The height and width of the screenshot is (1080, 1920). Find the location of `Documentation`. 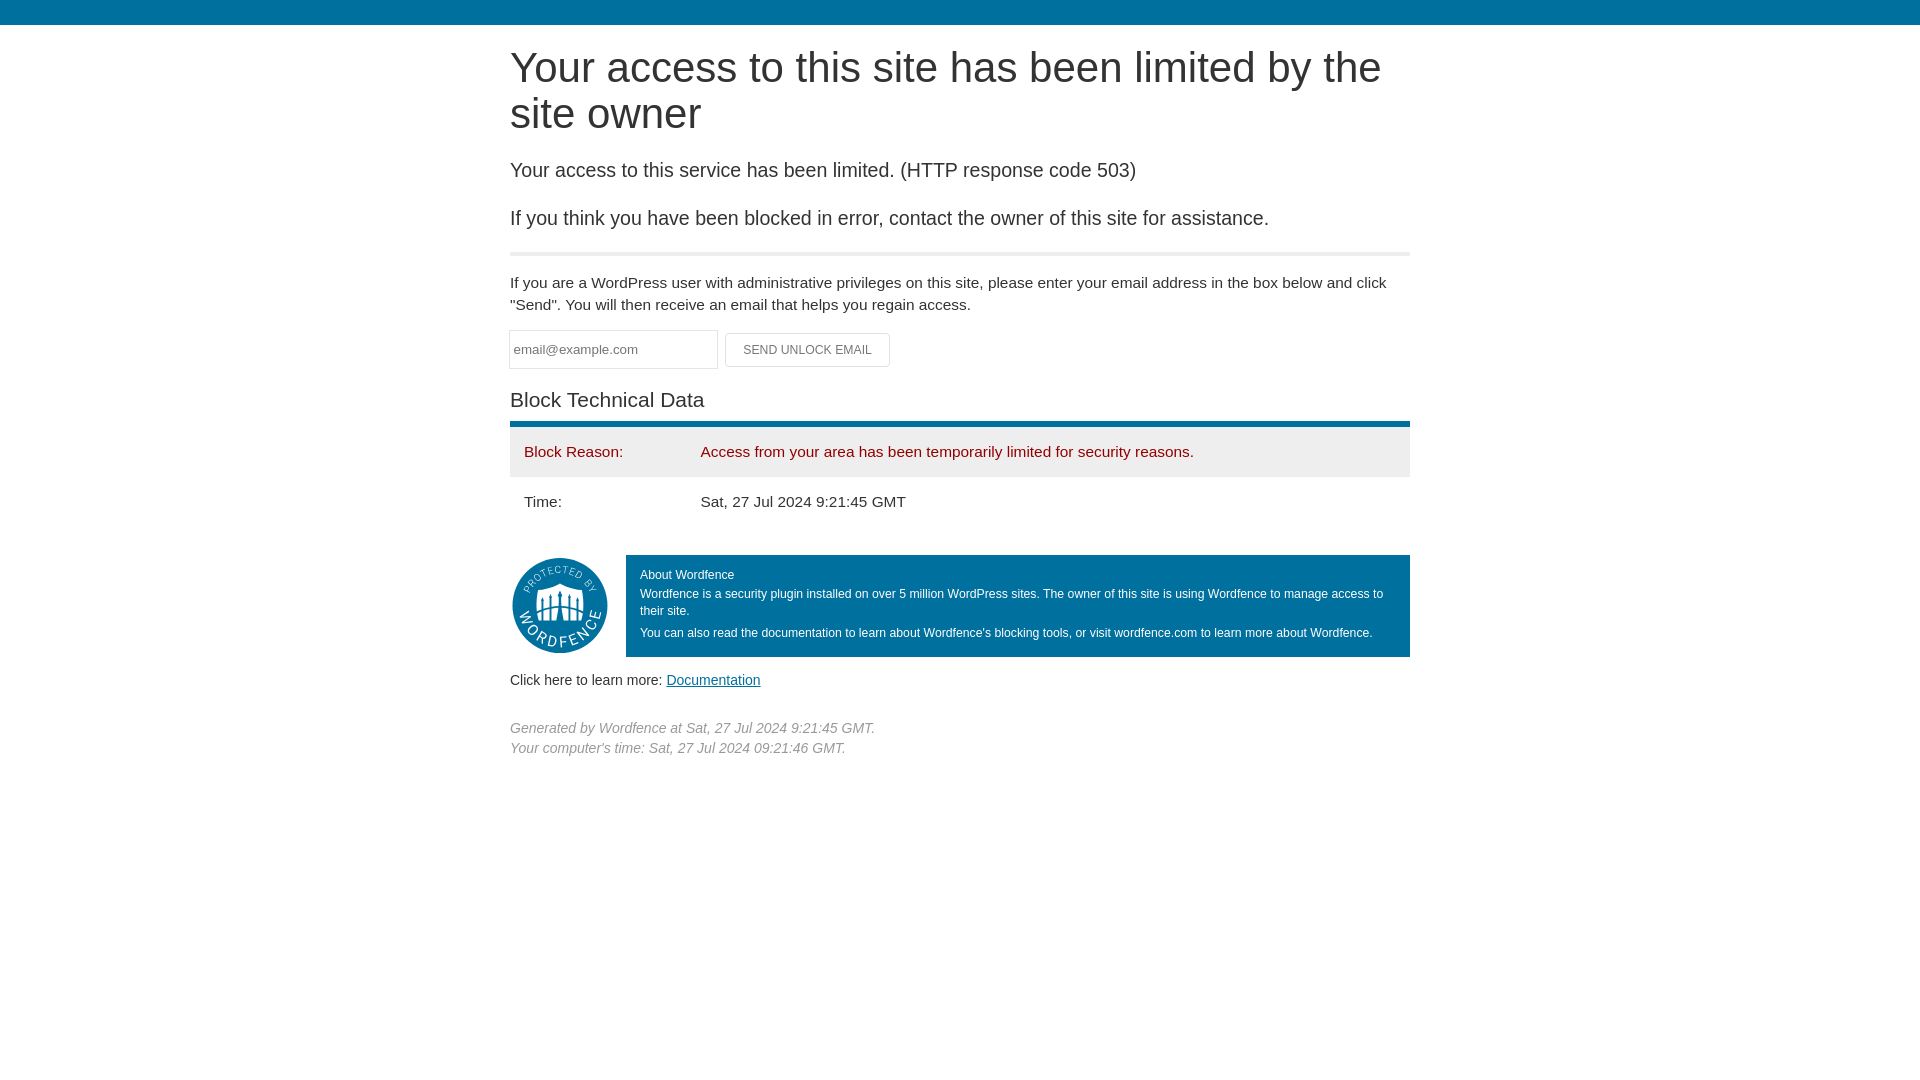

Documentation is located at coordinates (713, 679).